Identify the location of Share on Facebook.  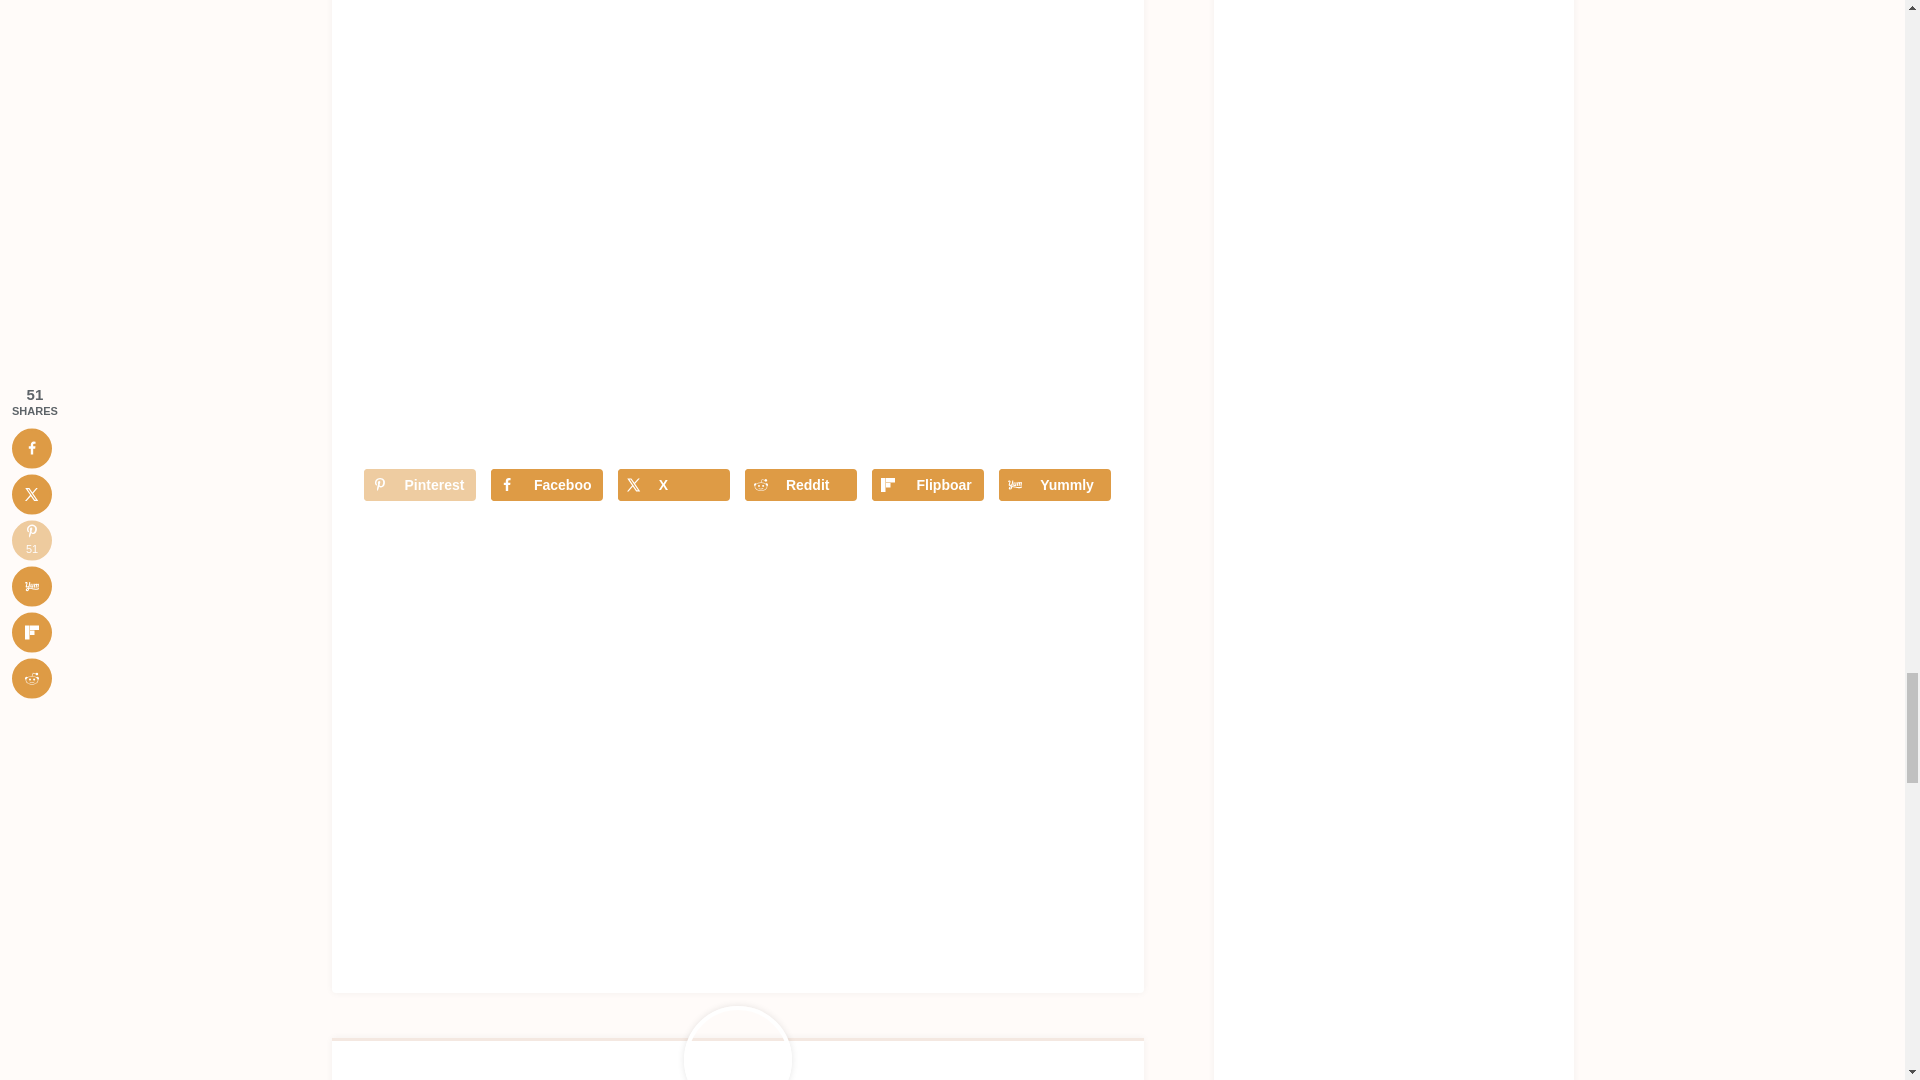
(546, 484).